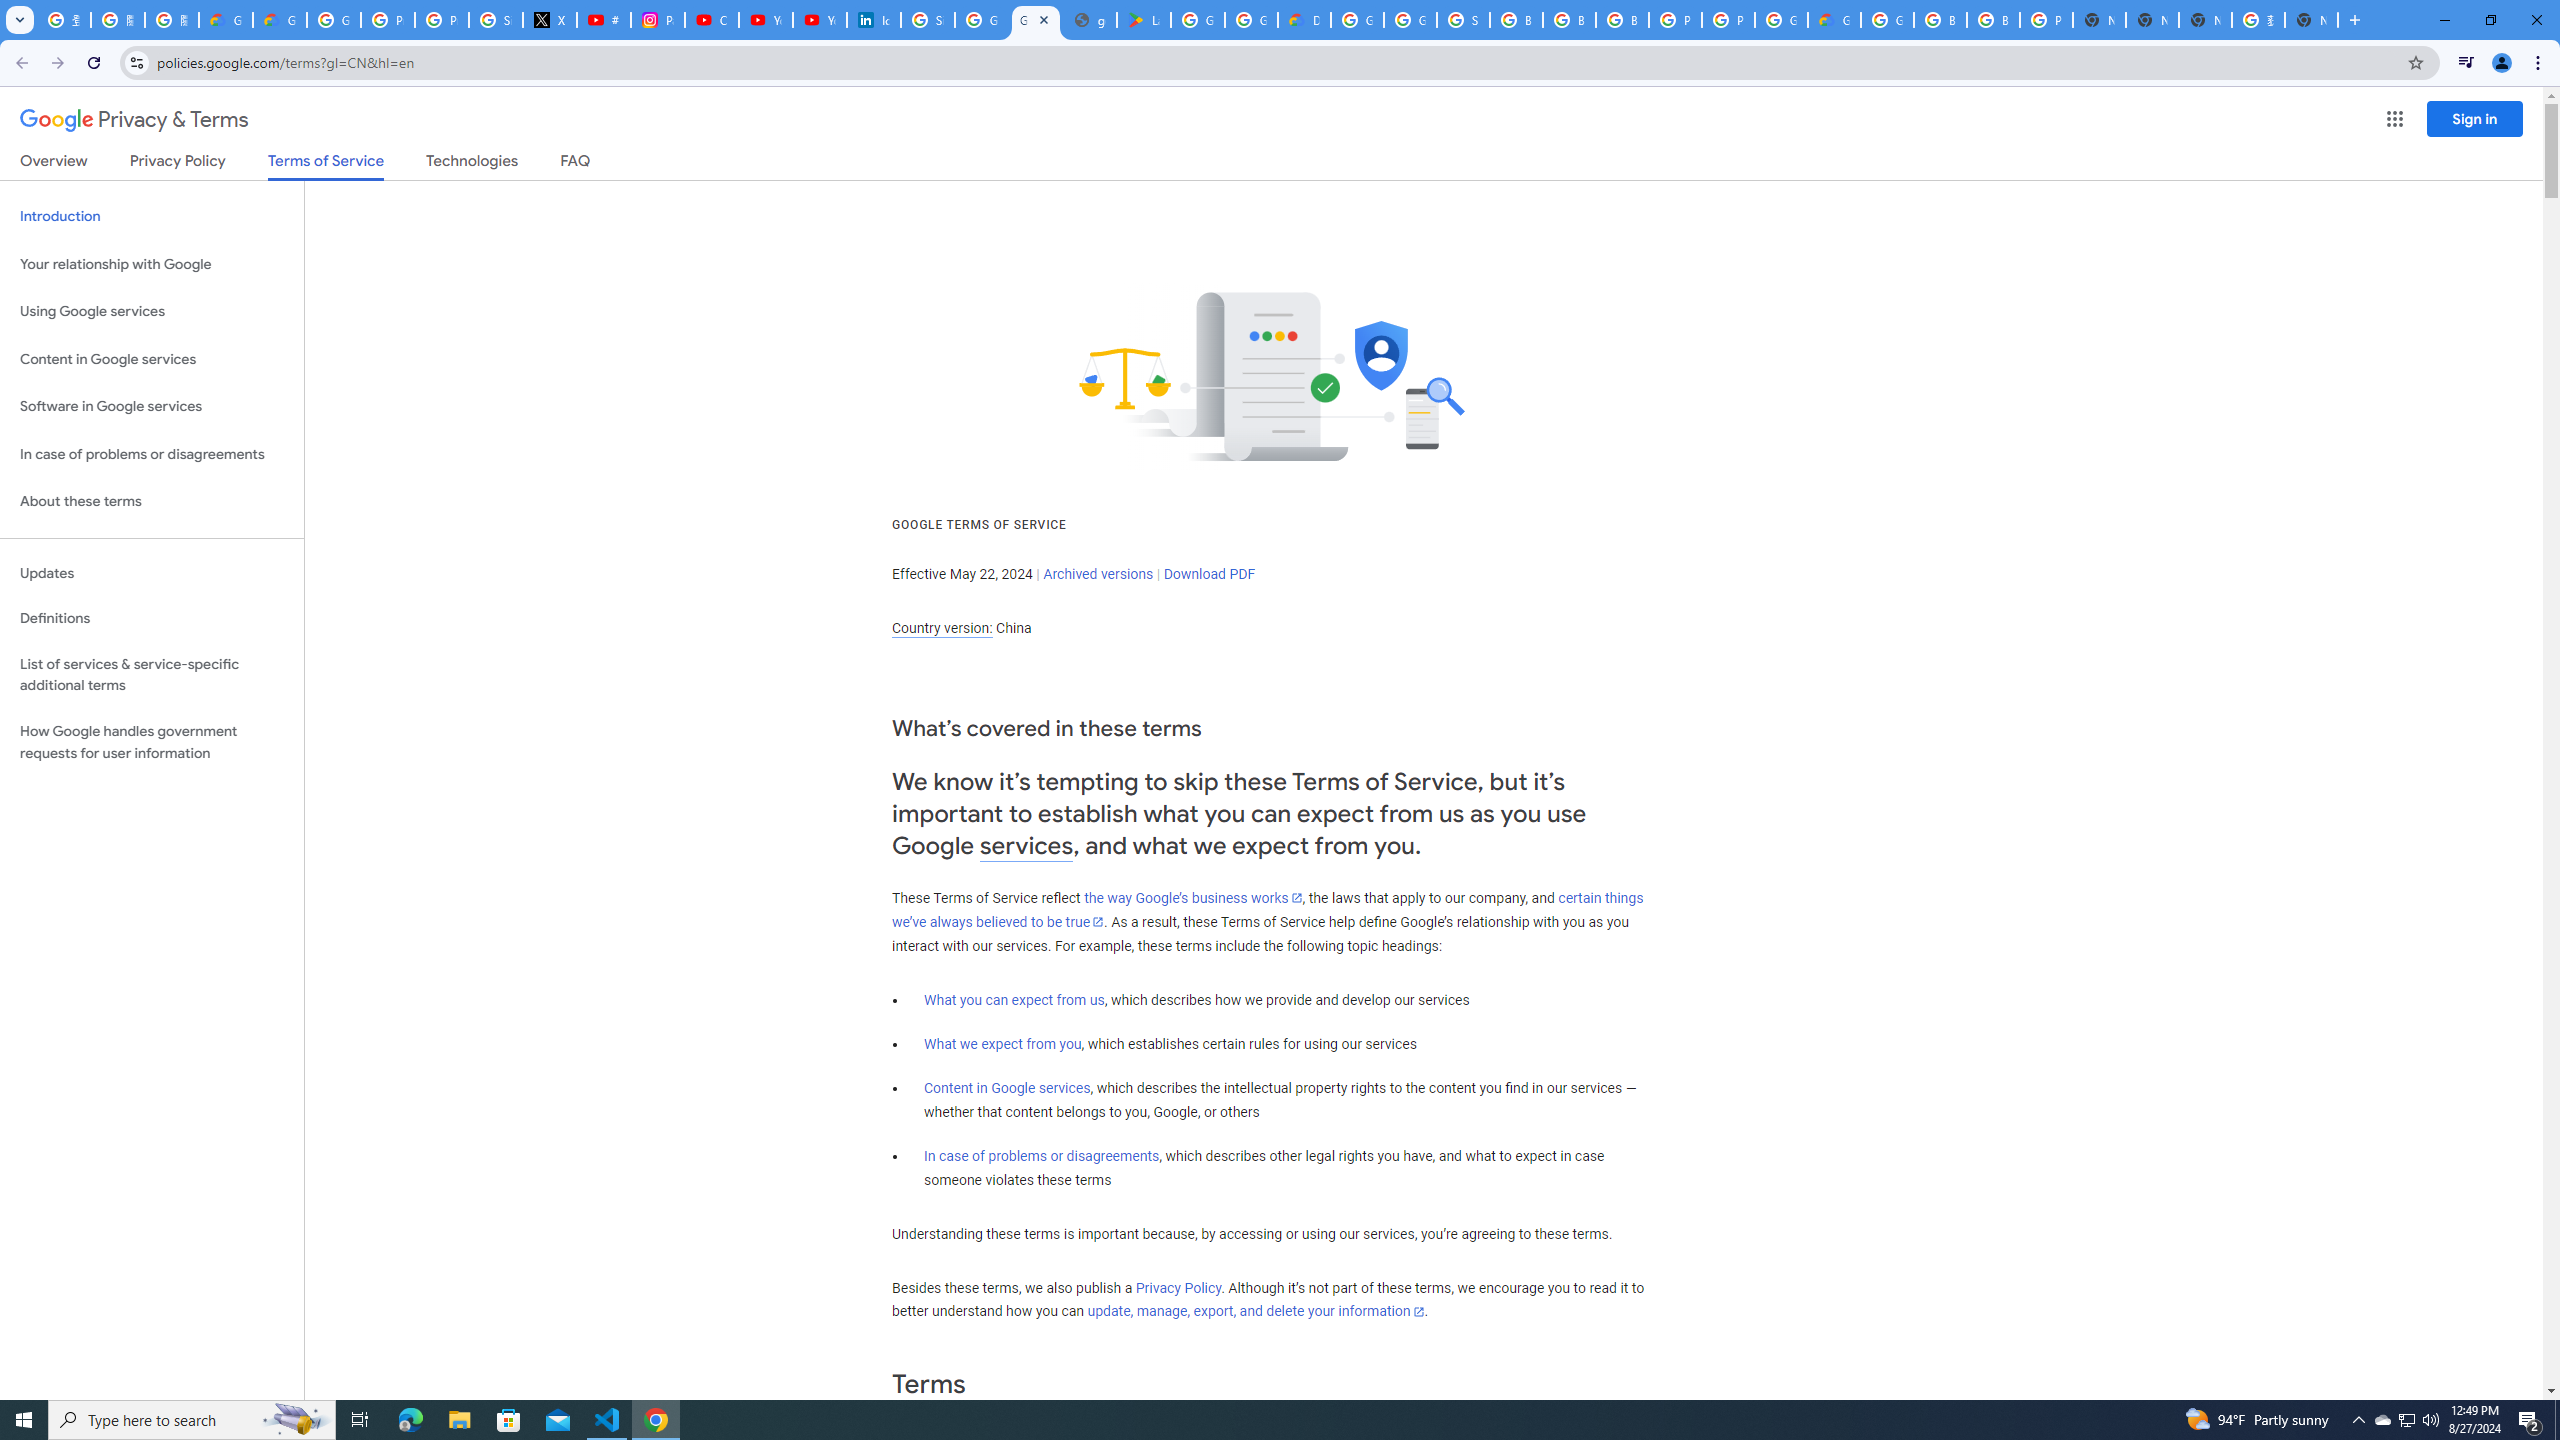  I want to click on Google Cloud Platform, so click(1781, 20).